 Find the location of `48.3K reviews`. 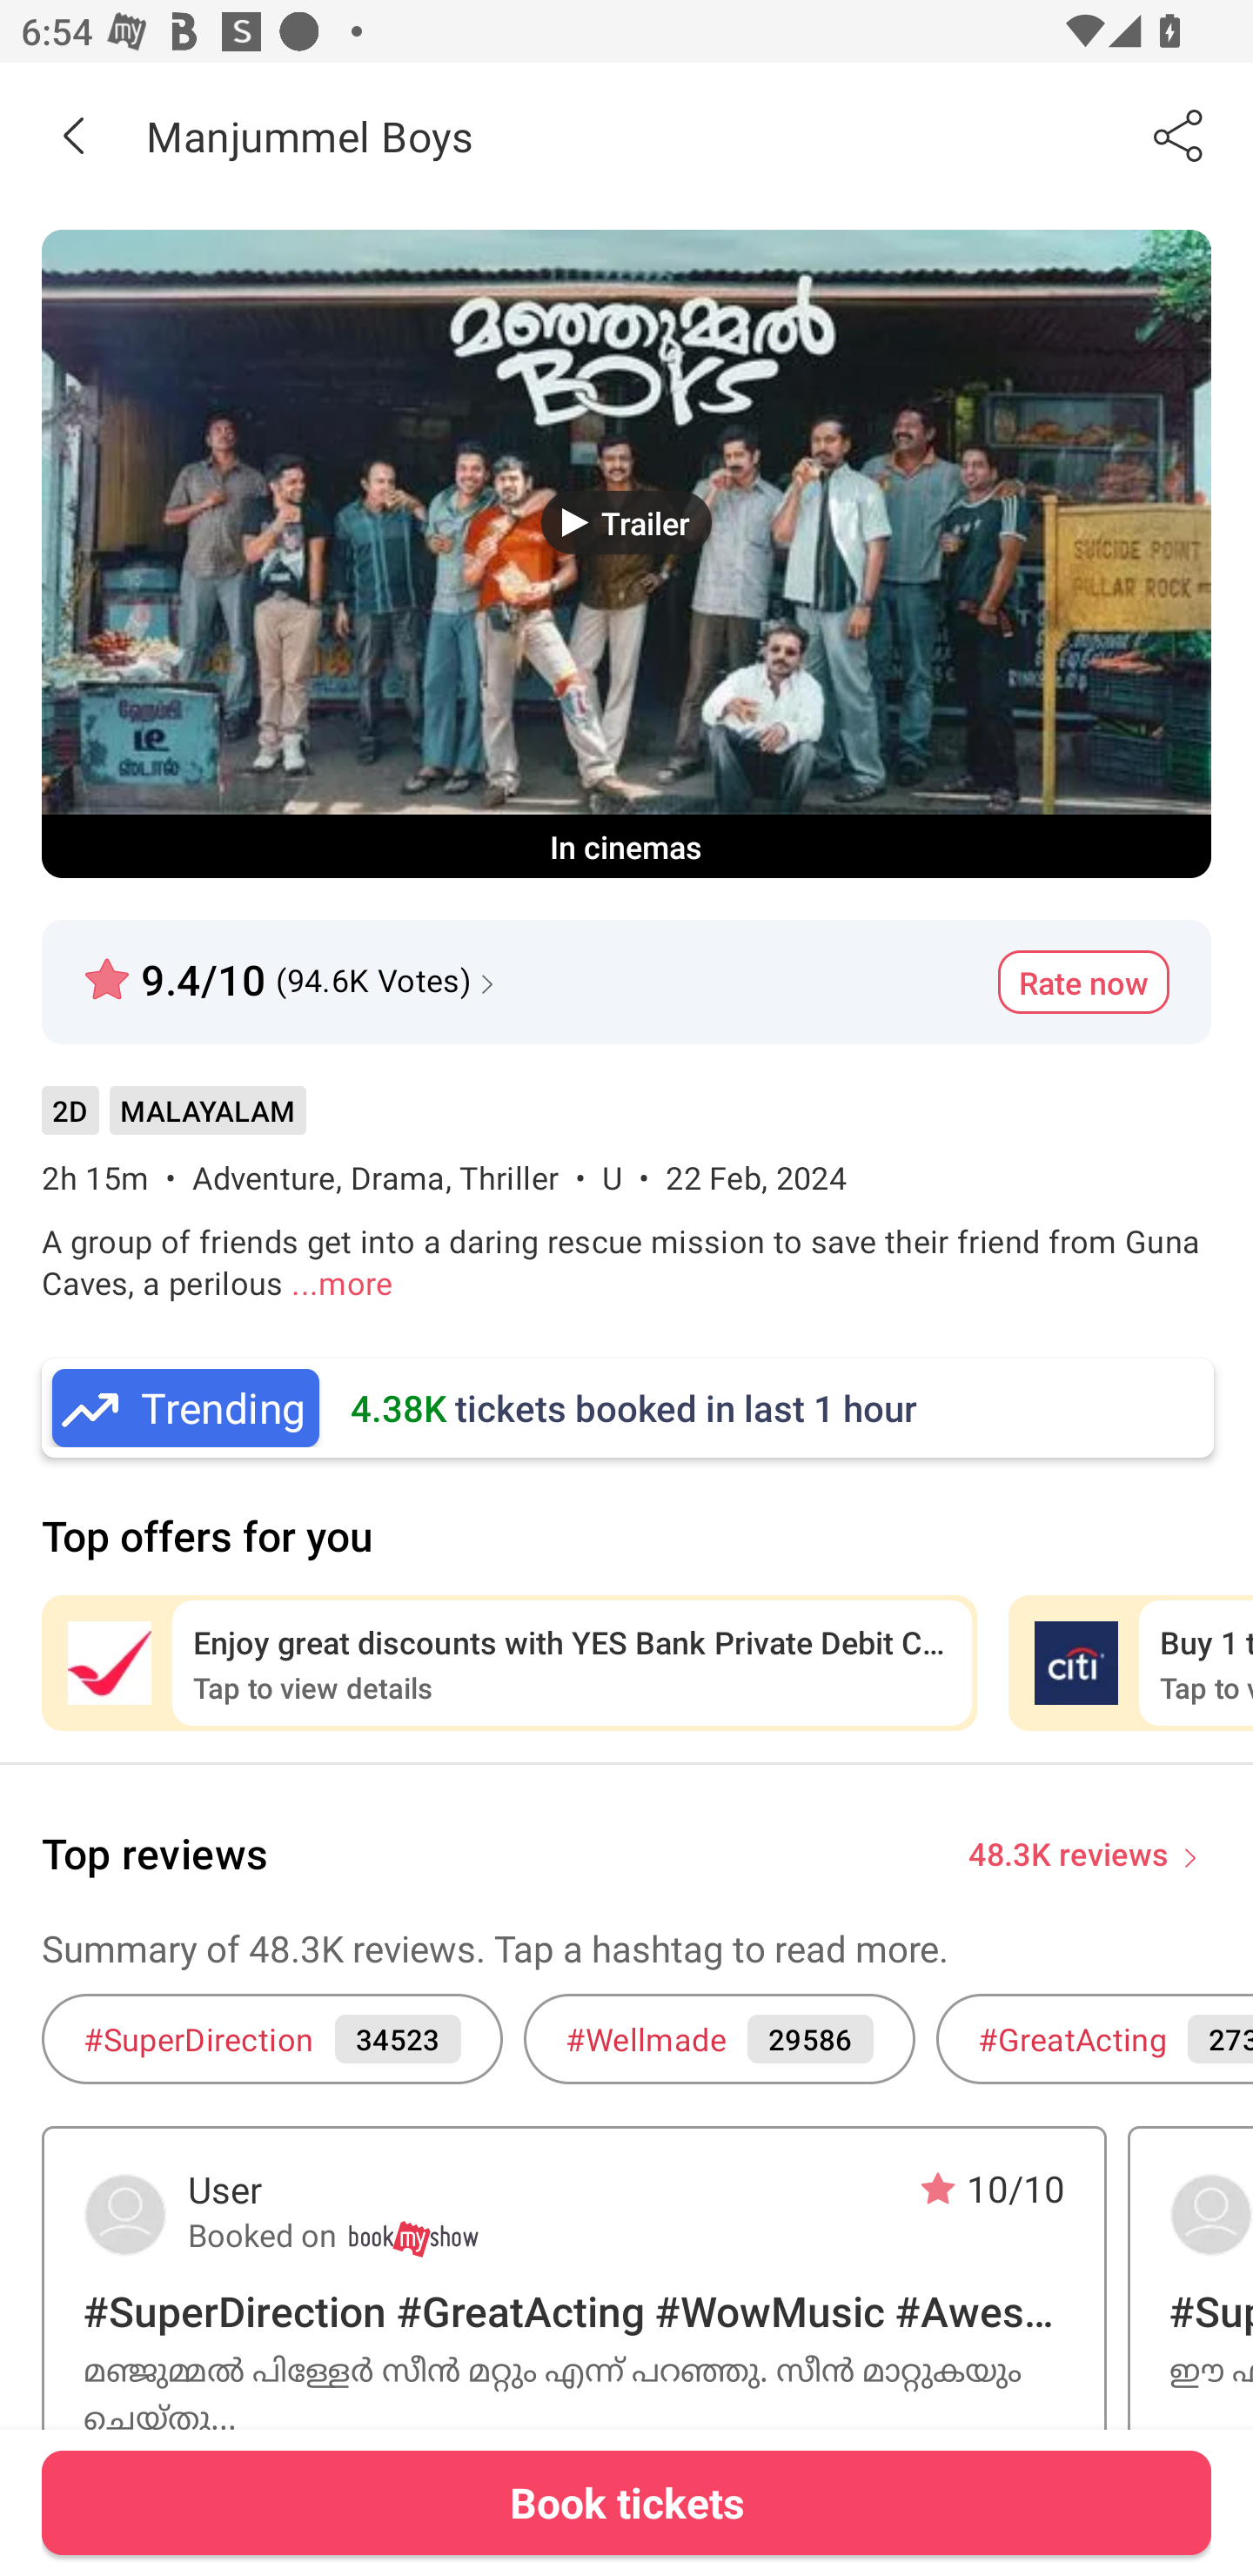

48.3K reviews is located at coordinates (1069, 1852).